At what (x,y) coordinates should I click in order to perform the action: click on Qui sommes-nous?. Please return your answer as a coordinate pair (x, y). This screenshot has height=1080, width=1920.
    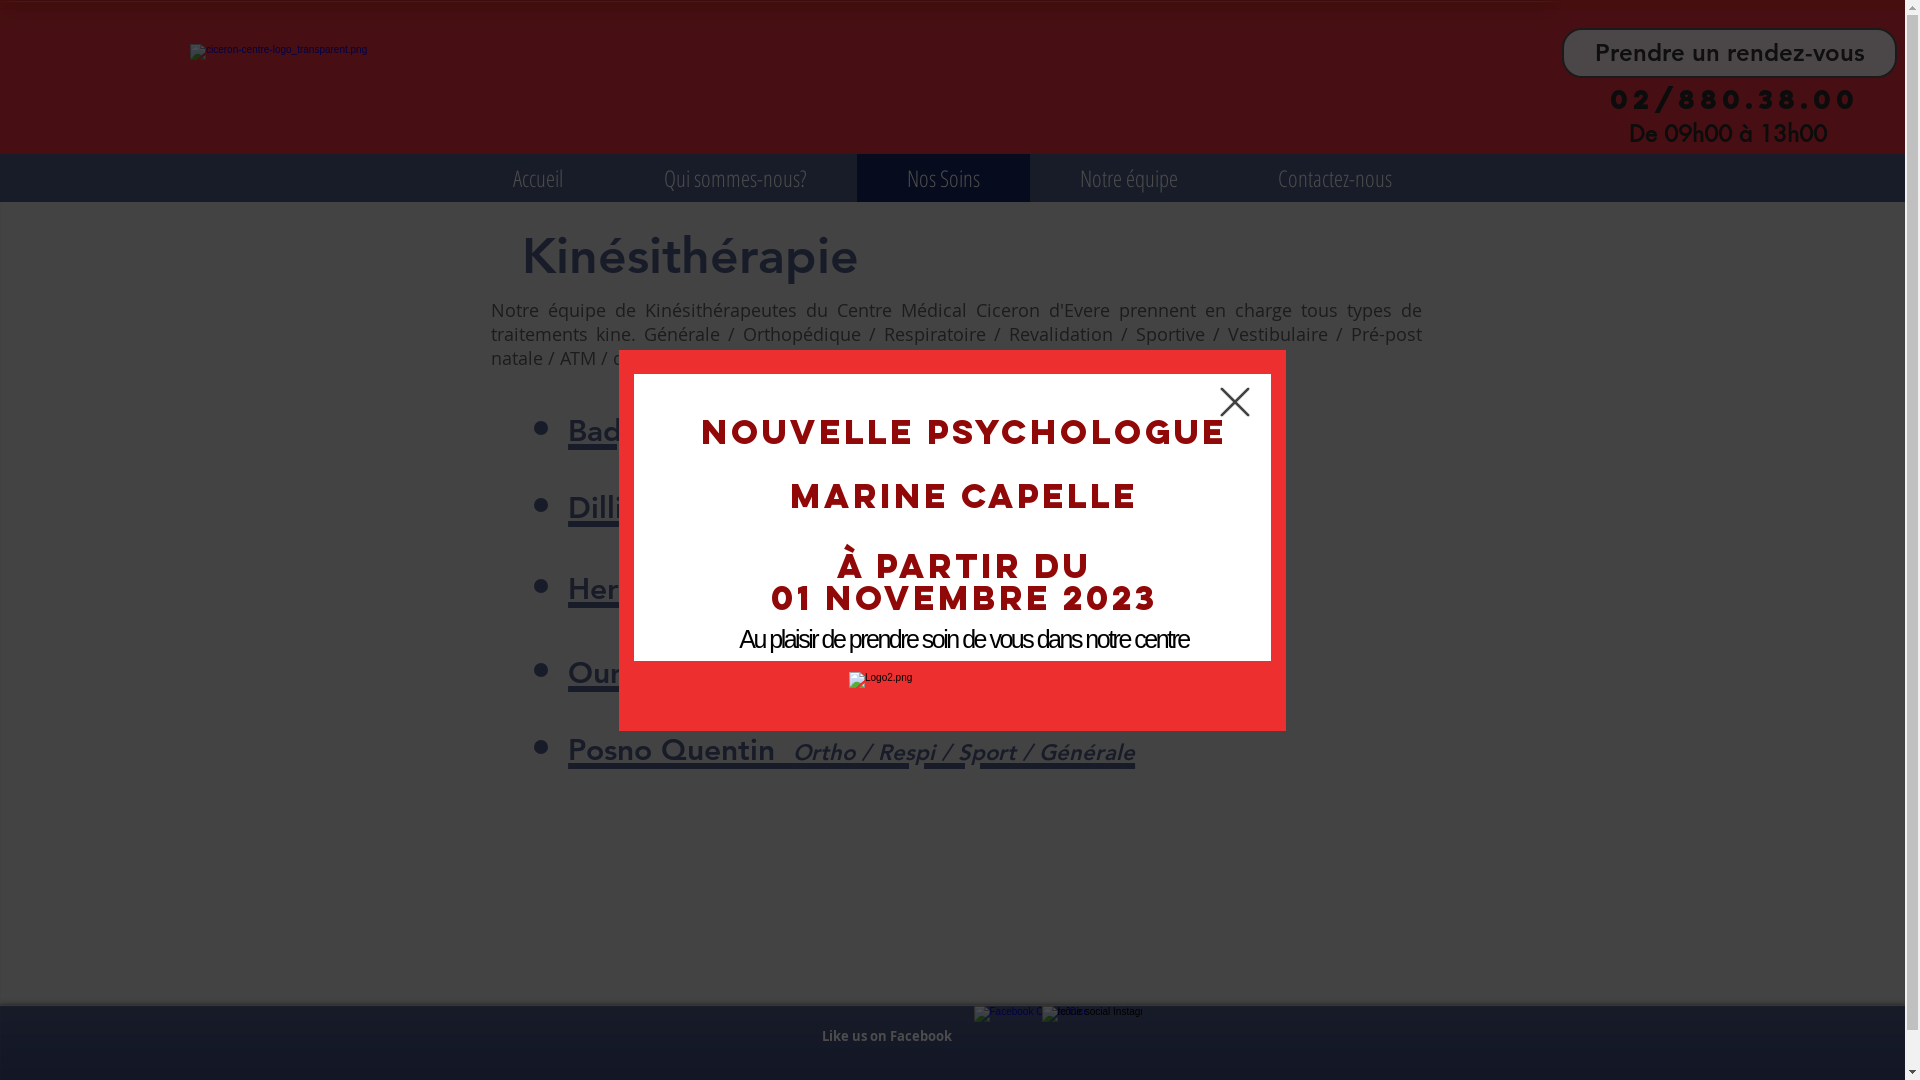
    Looking at the image, I should click on (736, 178).